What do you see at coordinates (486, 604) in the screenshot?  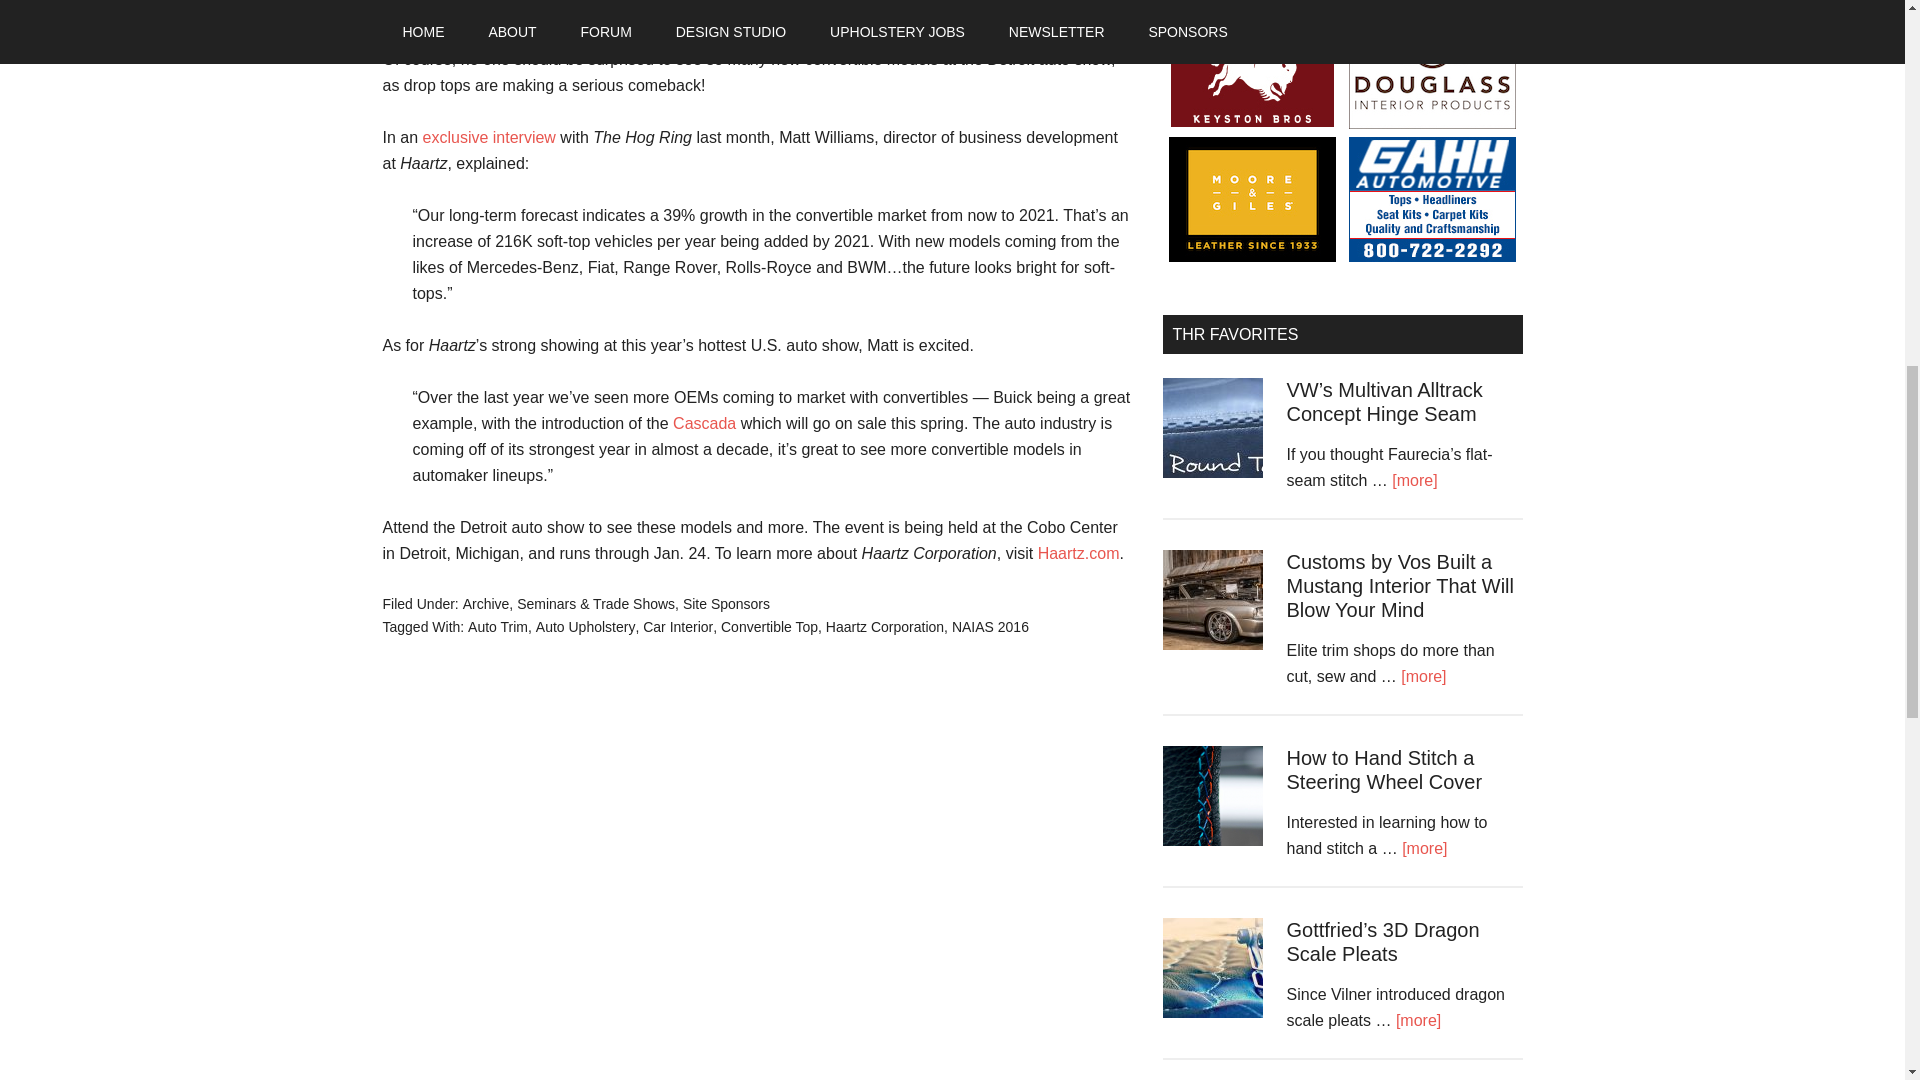 I see `Archive` at bounding box center [486, 604].